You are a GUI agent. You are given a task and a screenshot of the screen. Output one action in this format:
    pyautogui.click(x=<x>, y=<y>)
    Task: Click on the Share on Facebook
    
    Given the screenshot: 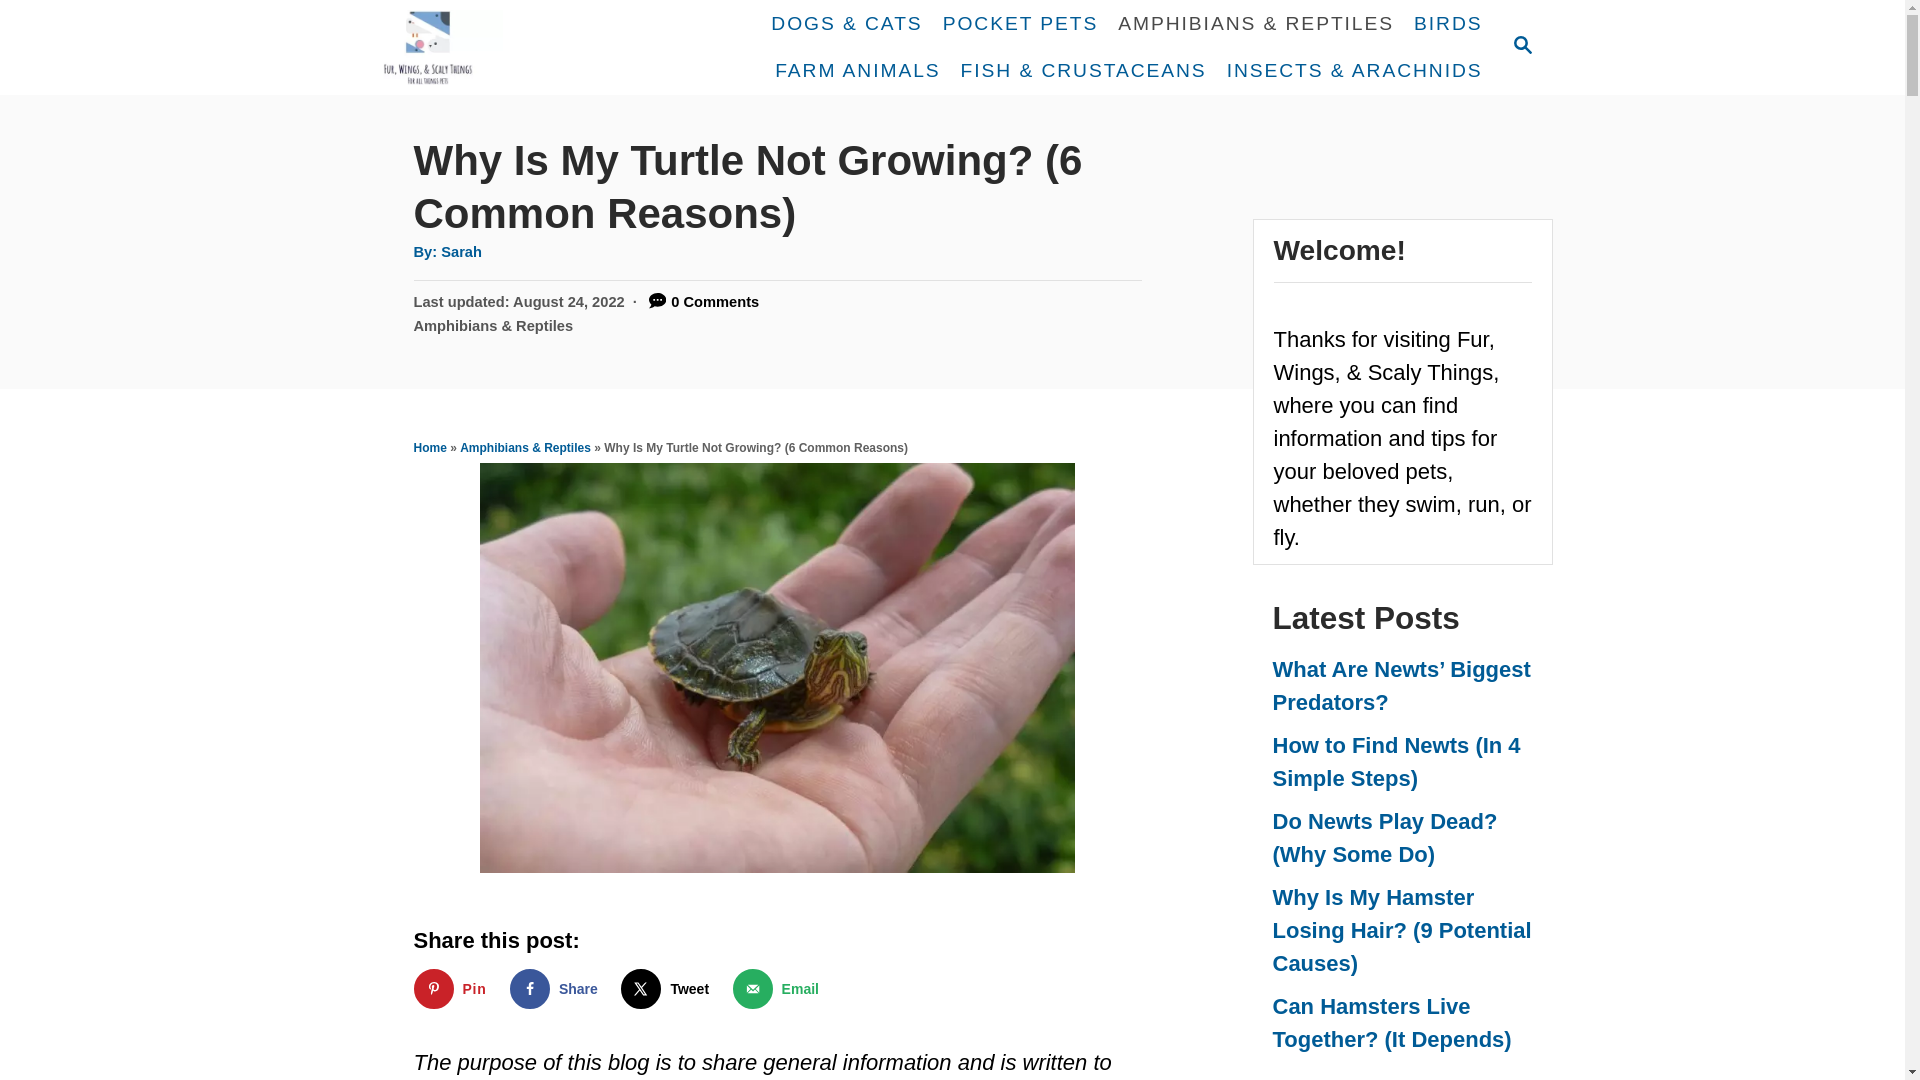 What is the action you would take?
    pyautogui.click(x=558, y=988)
    